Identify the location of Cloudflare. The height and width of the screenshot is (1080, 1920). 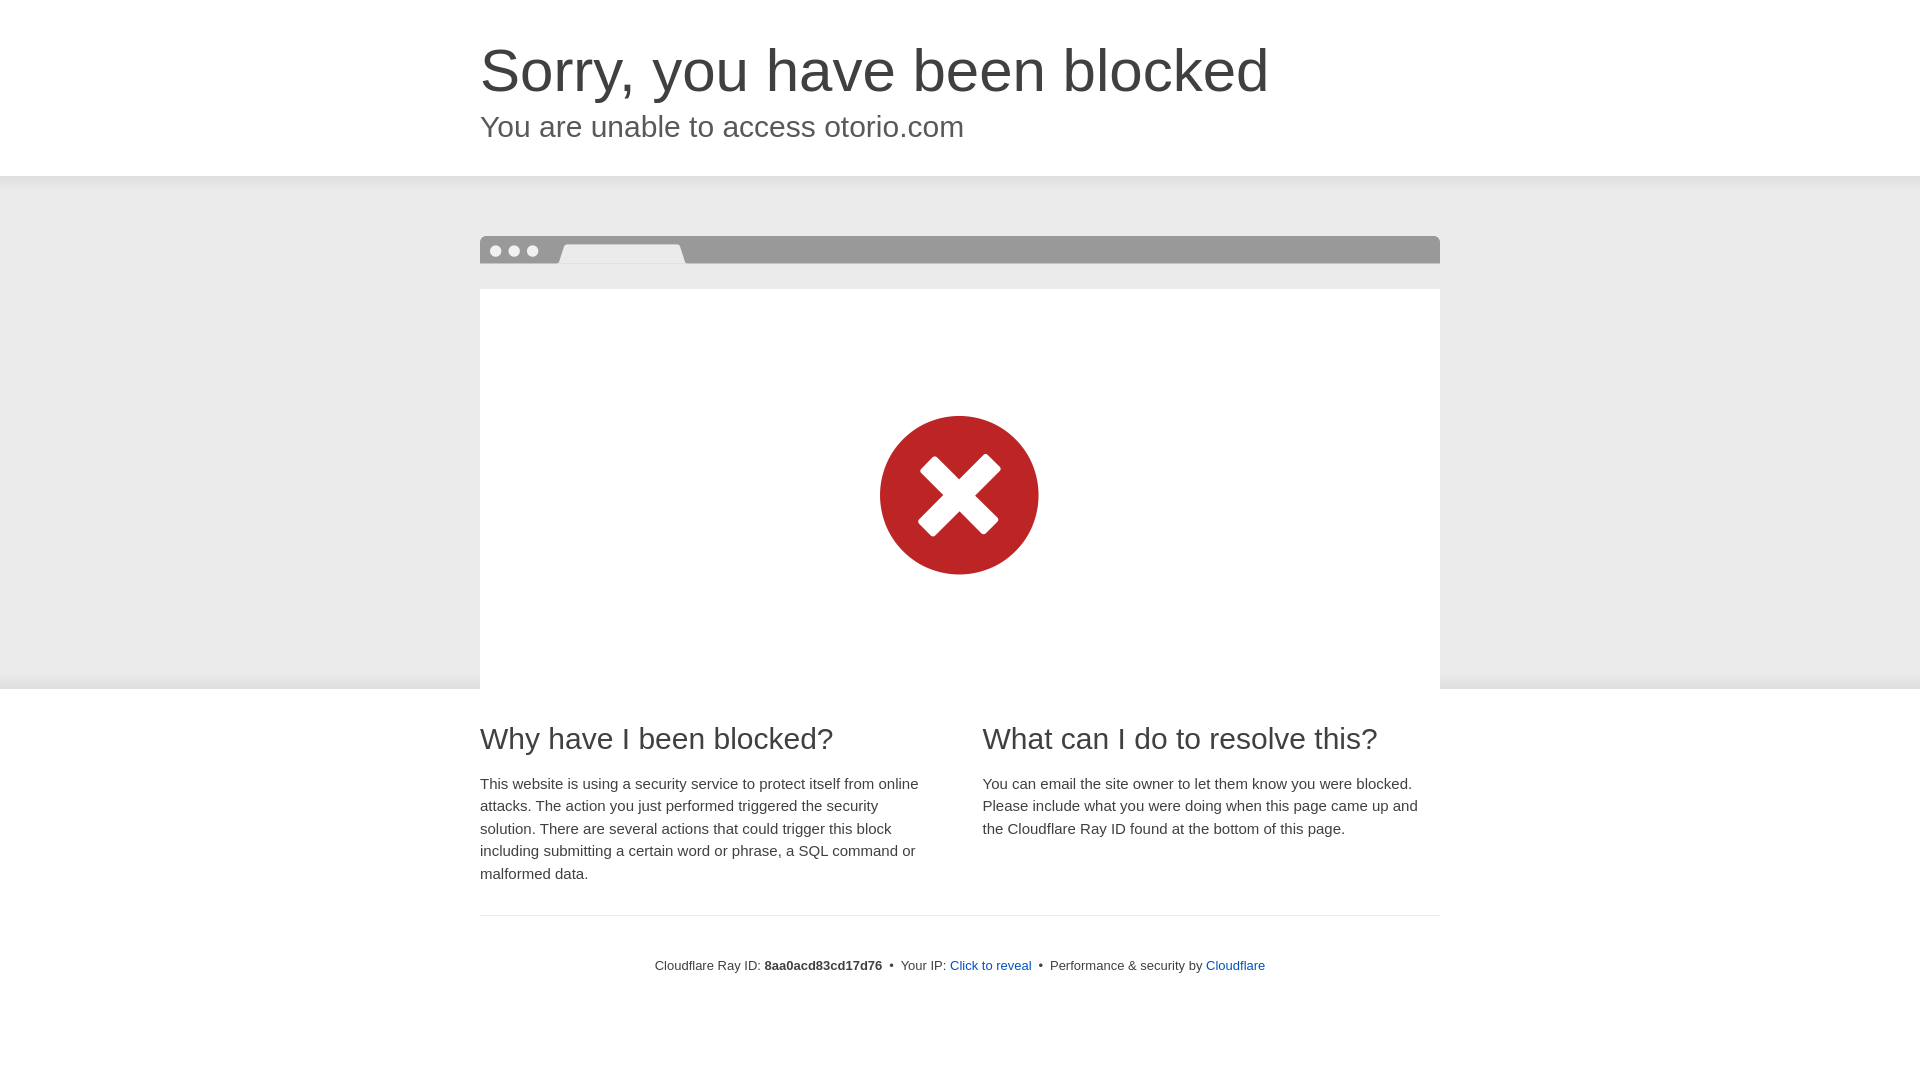
(1235, 965).